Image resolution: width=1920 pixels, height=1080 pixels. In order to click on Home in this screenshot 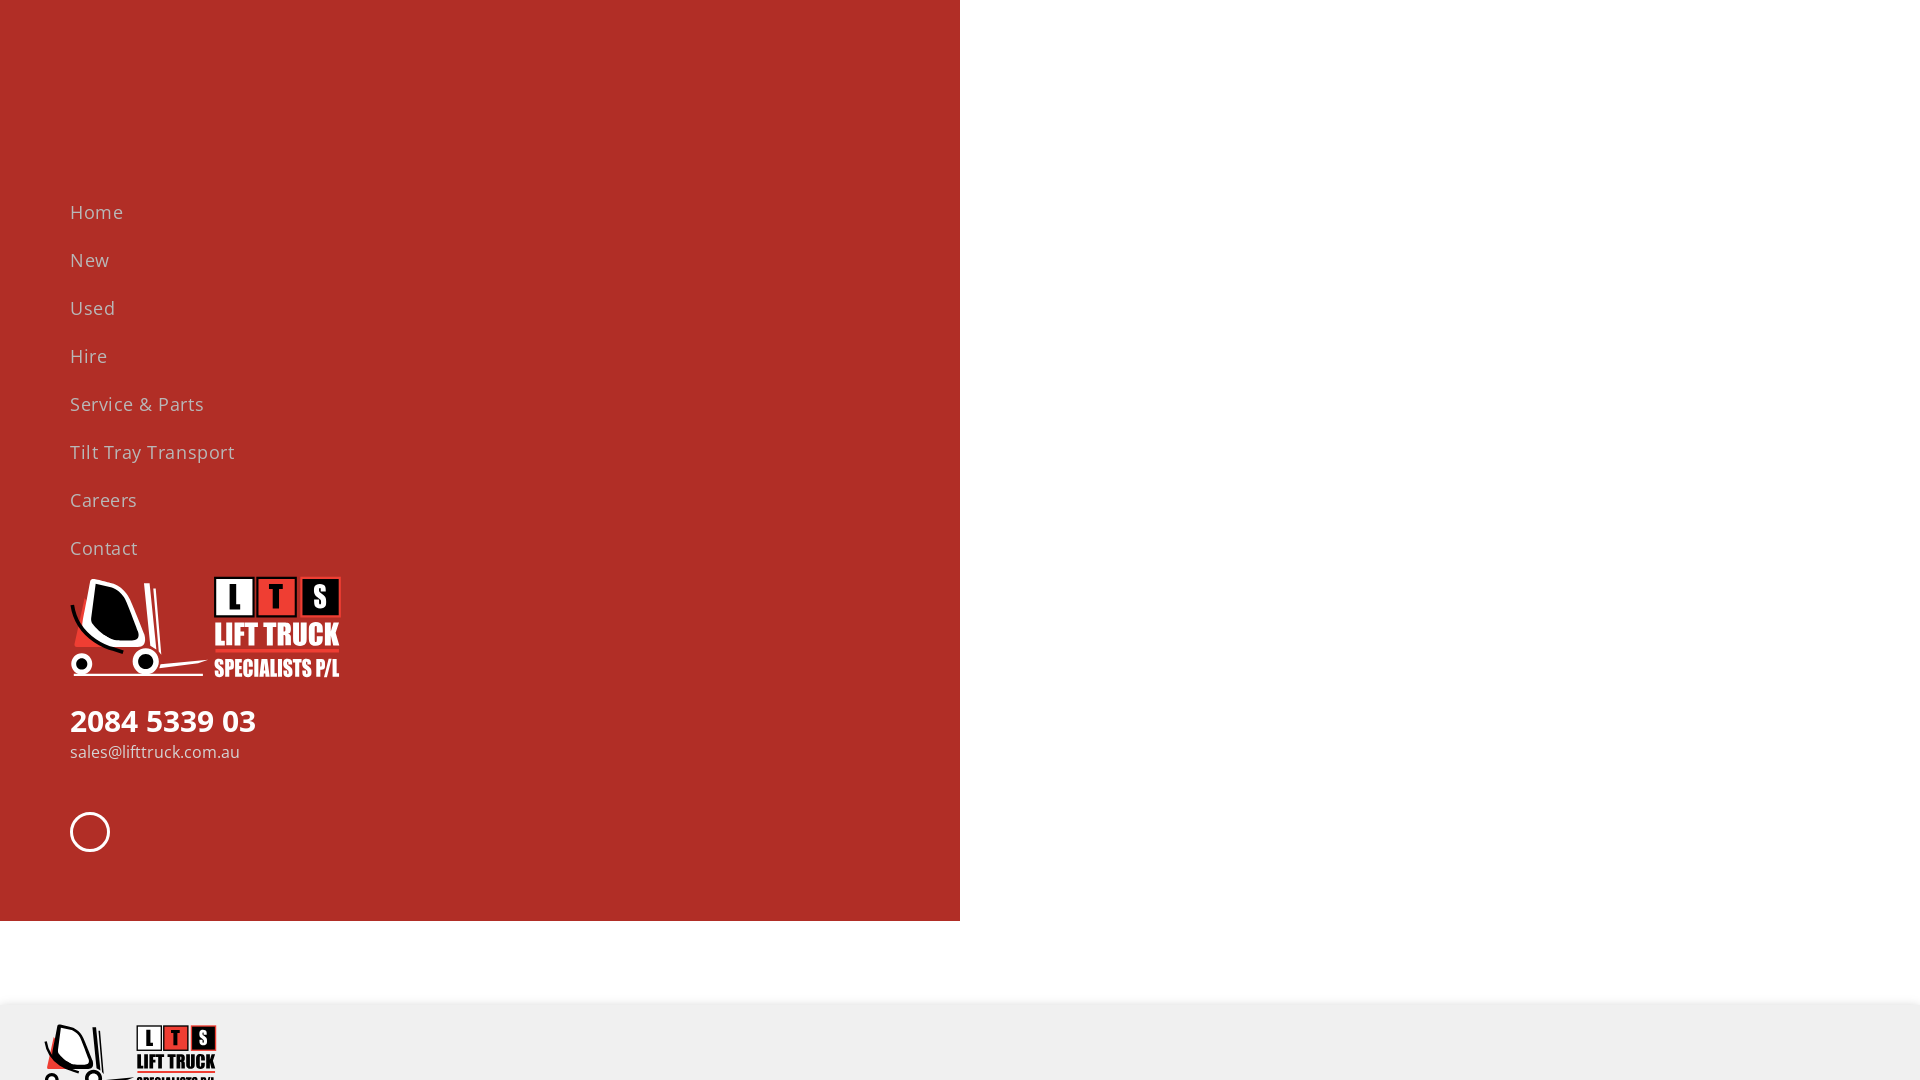, I will do `click(550, 212)`.